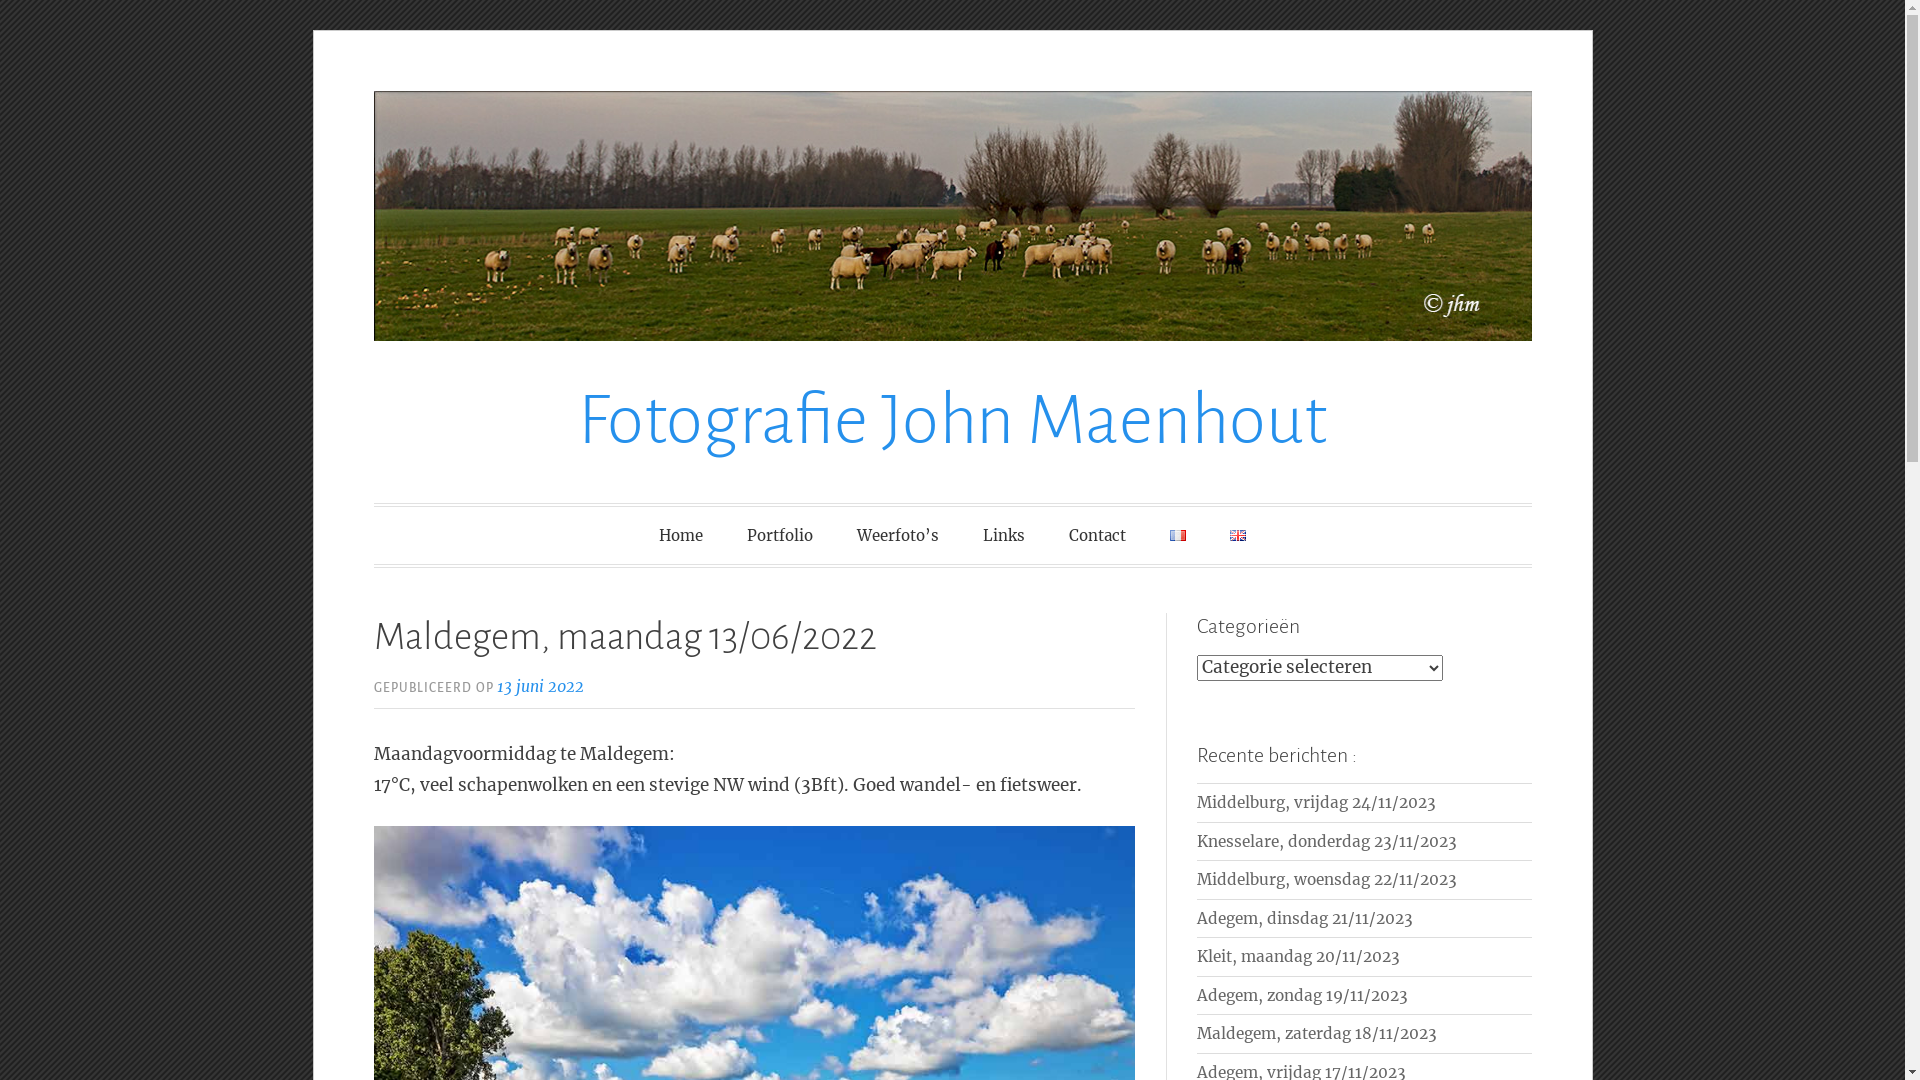  I want to click on Kleit, maandag 20/11/2023, so click(1298, 956).